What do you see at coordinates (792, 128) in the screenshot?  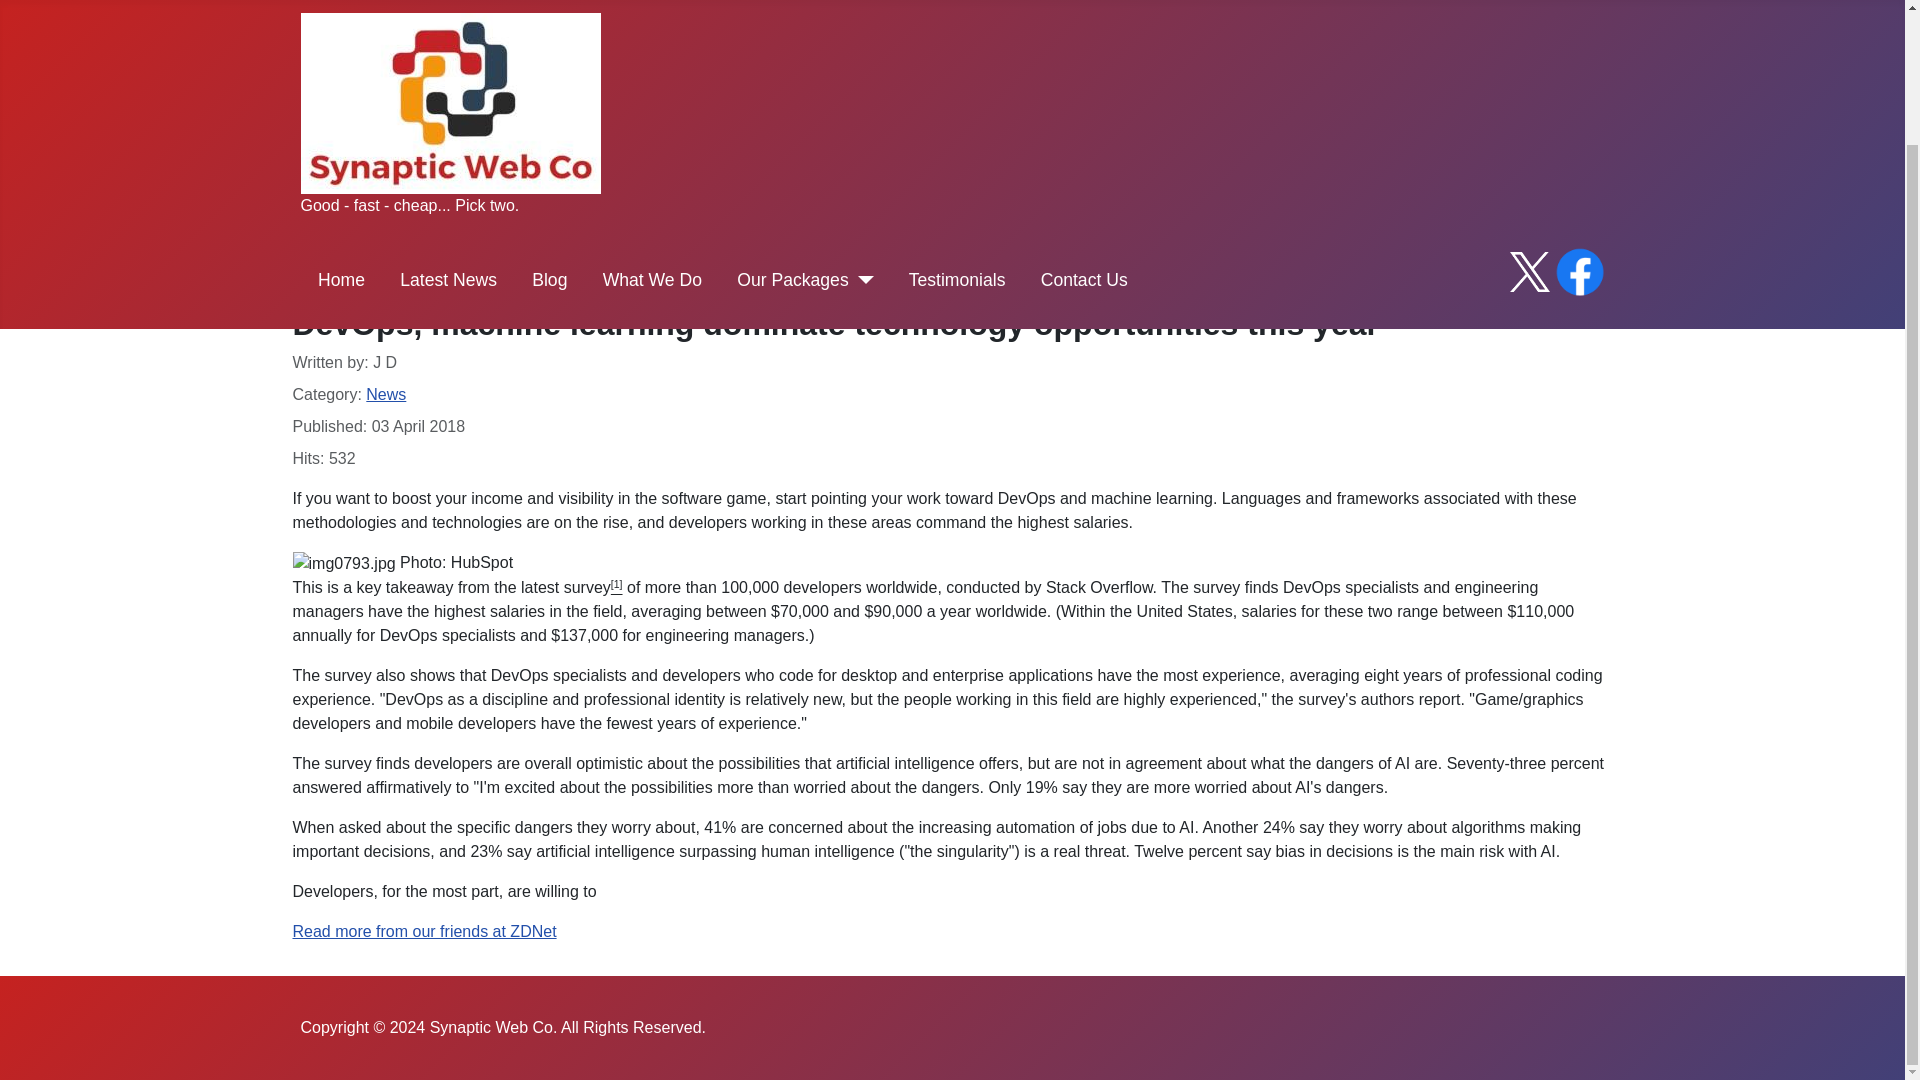 I see `Our Packages` at bounding box center [792, 128].